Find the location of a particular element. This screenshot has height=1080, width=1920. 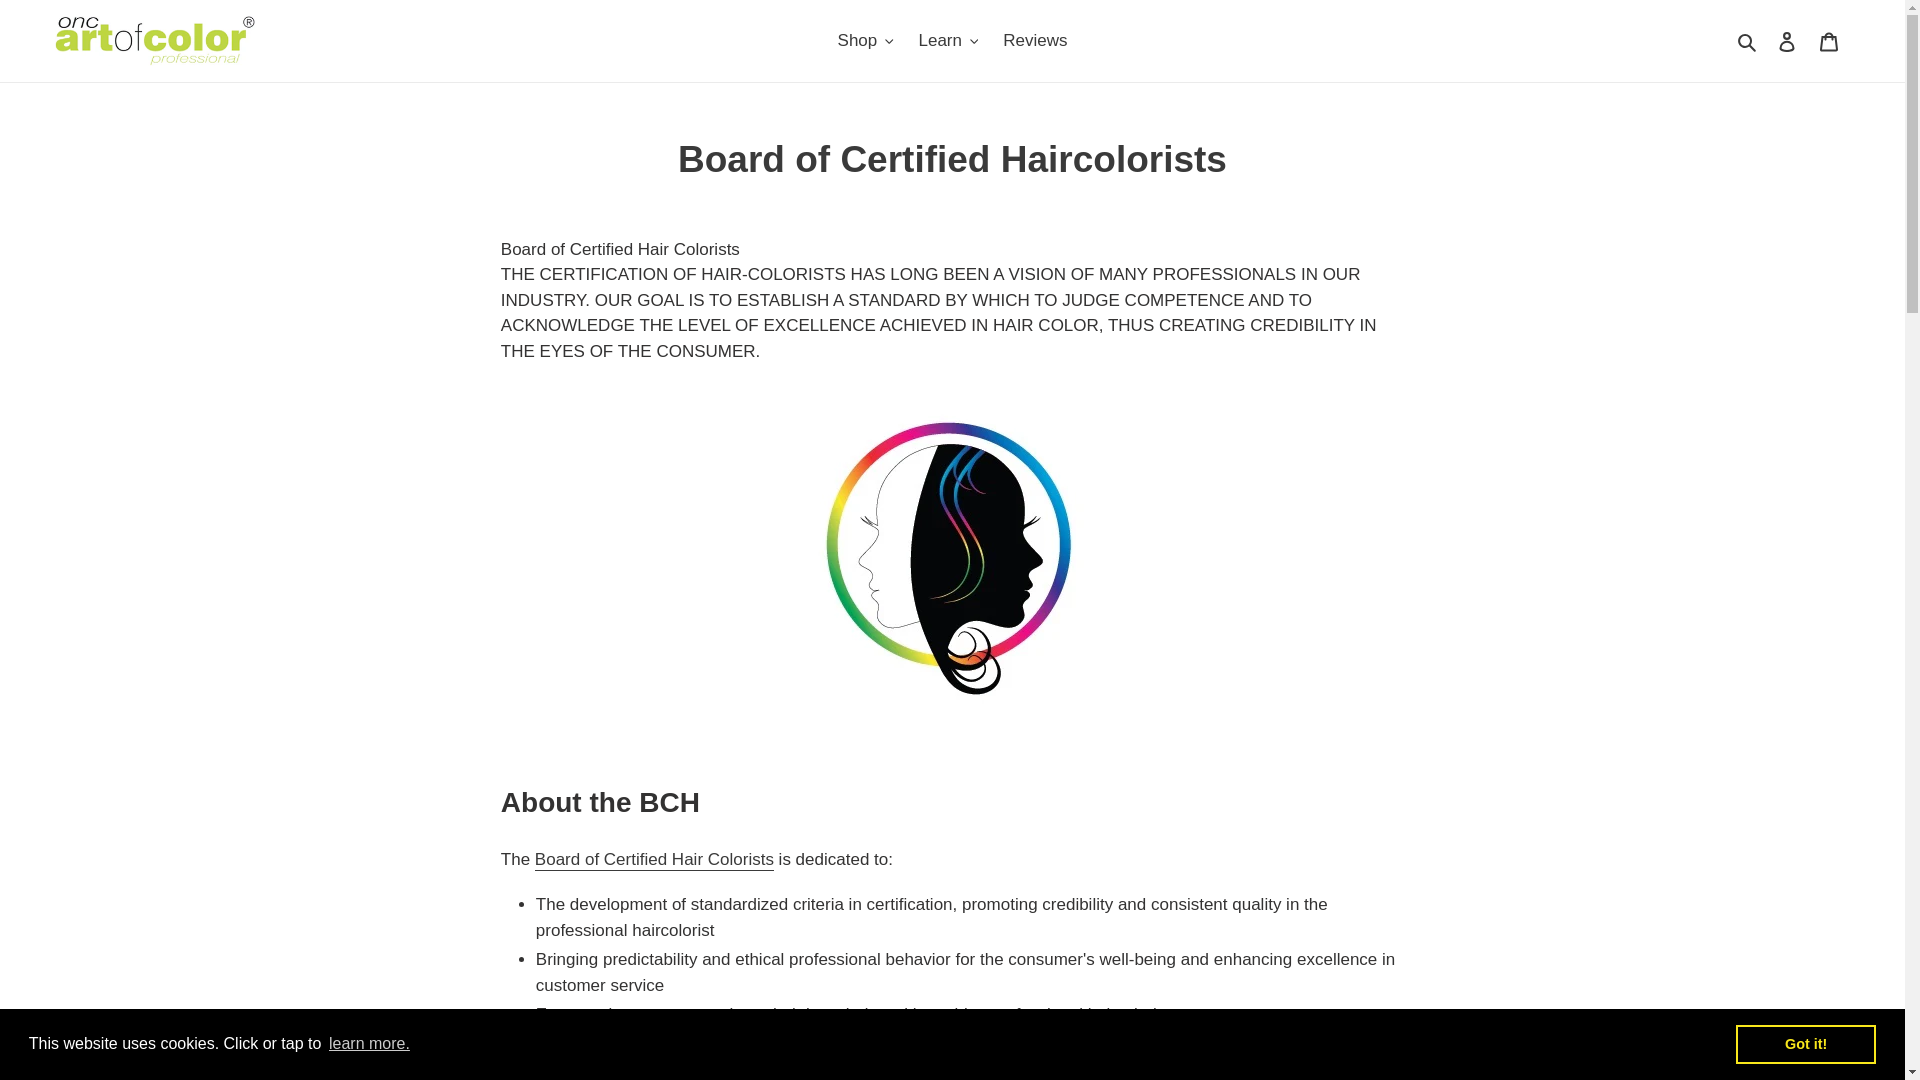

Shop is located at coordinates (866, 40).